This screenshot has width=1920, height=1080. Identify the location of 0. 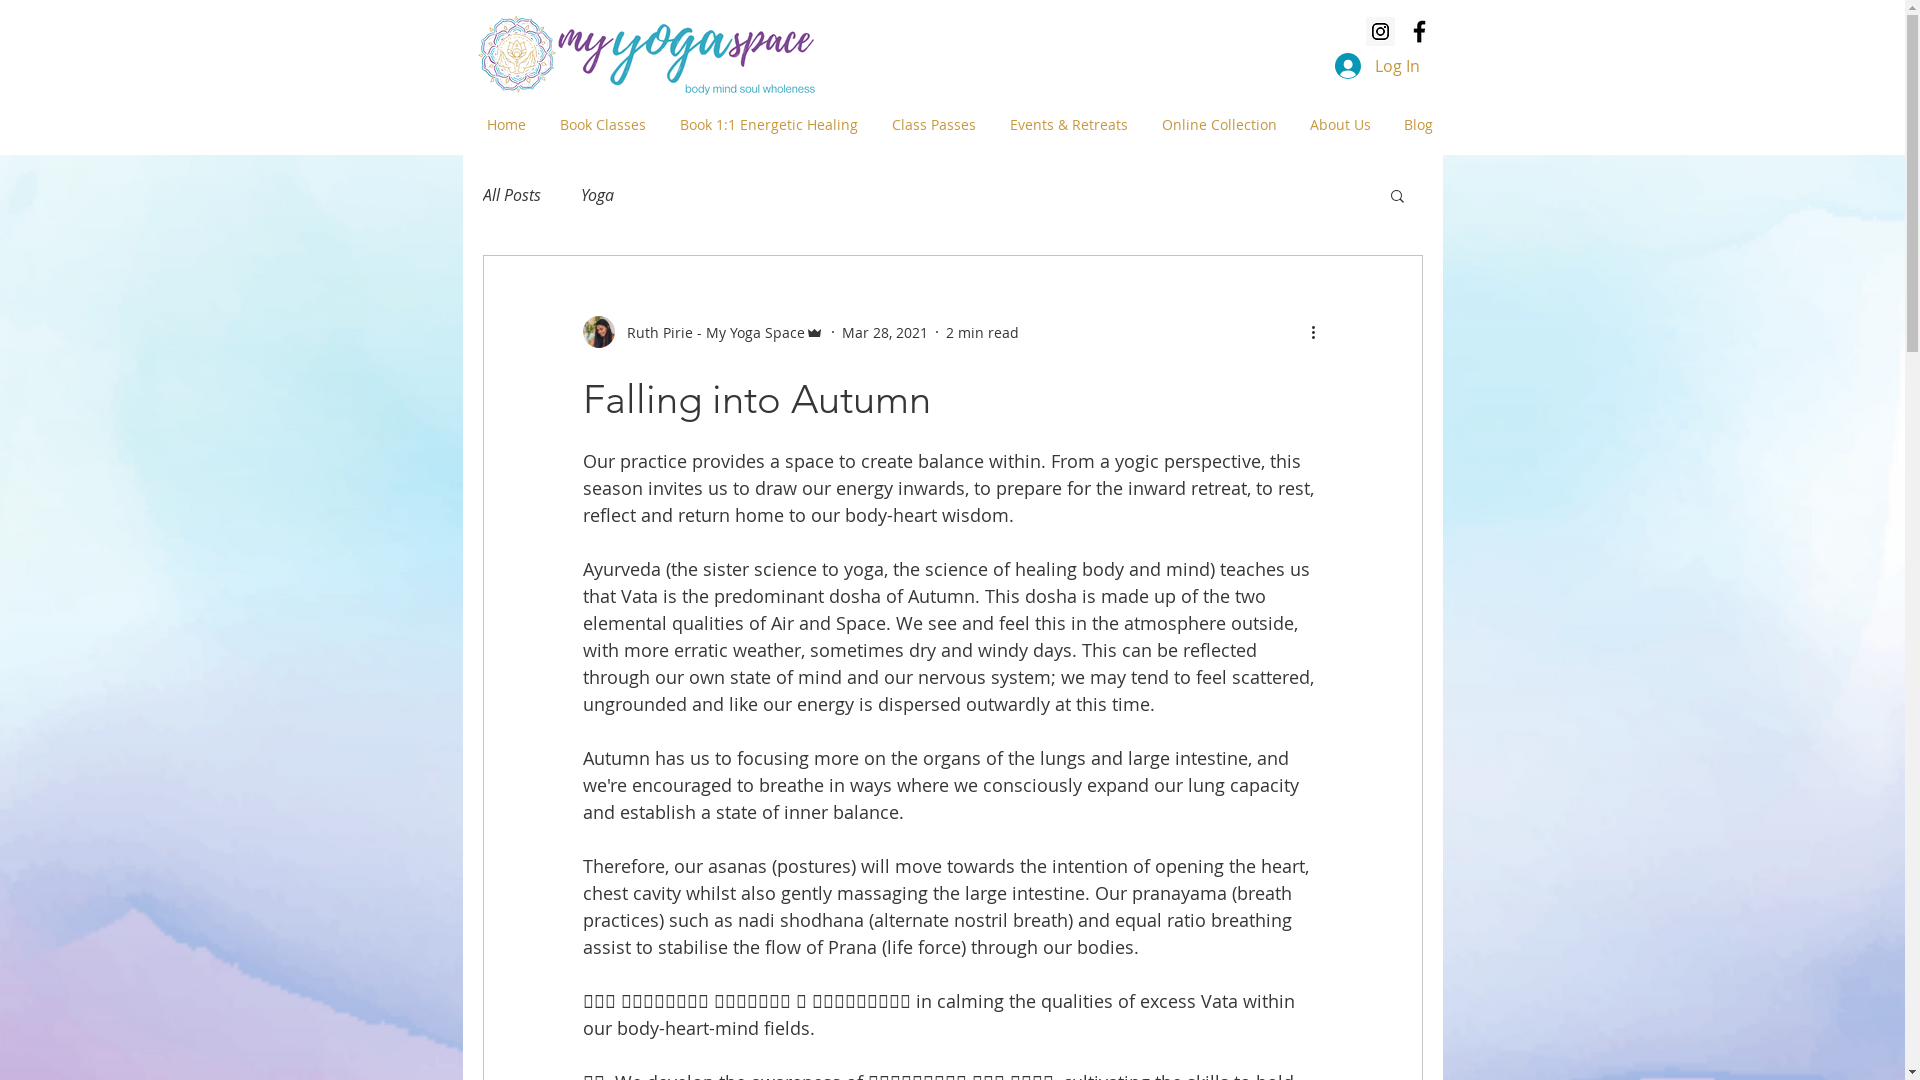
(1198, 64).